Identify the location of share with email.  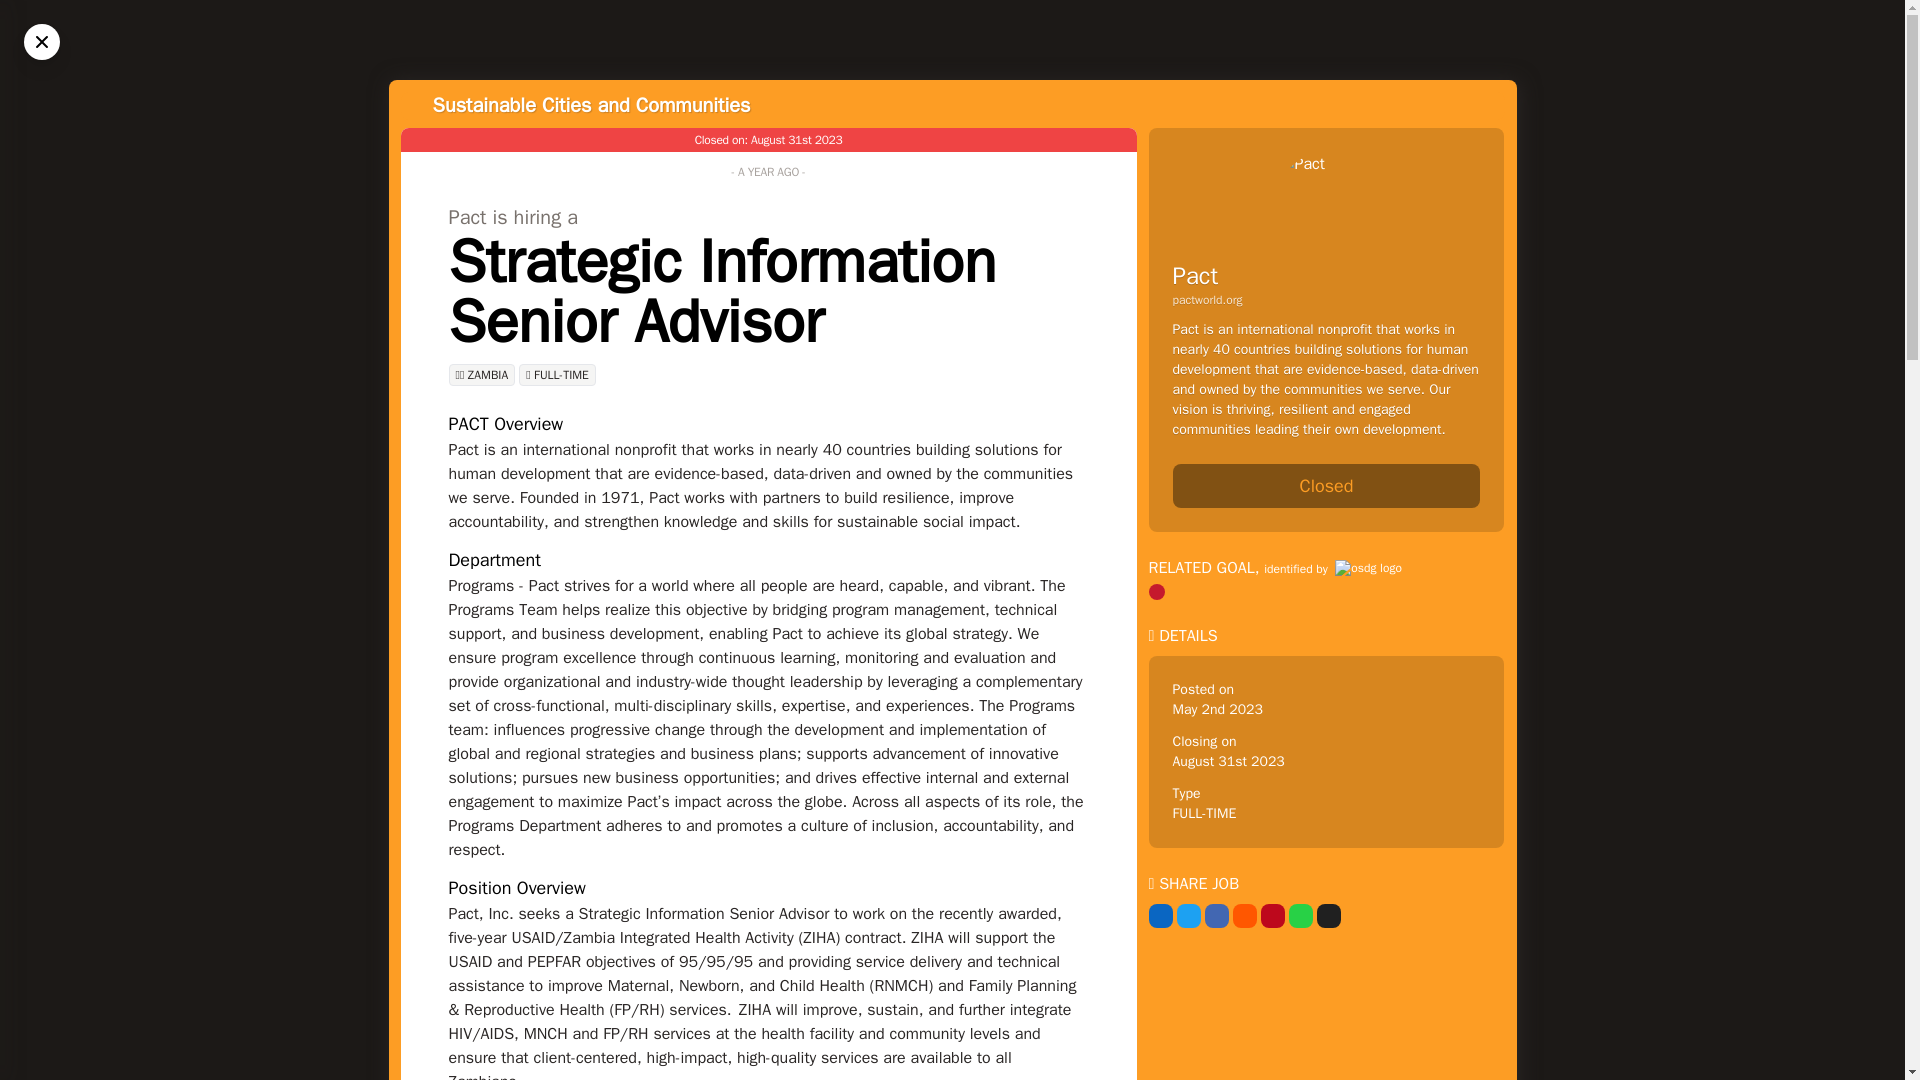
(1328, 915).